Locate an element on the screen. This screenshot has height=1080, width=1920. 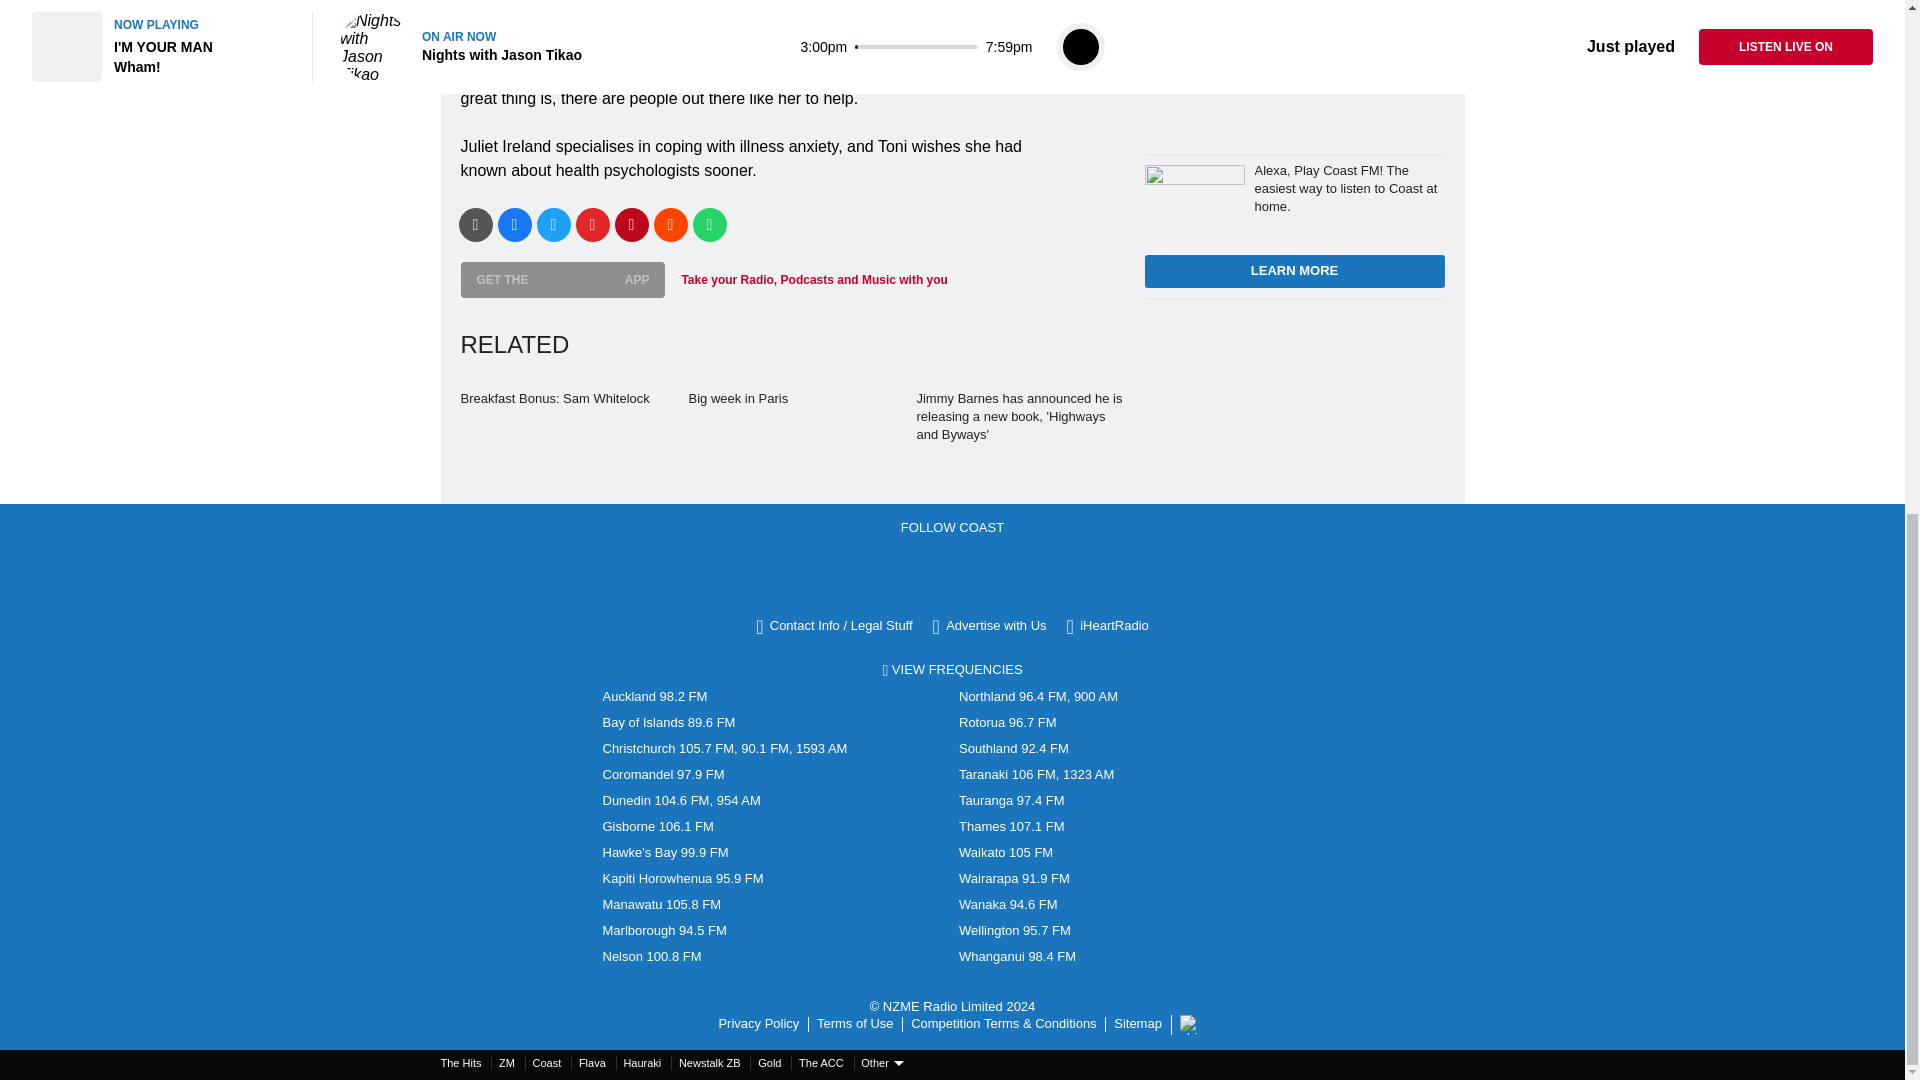
Share with pinterest is located at coordinates (631, 224).